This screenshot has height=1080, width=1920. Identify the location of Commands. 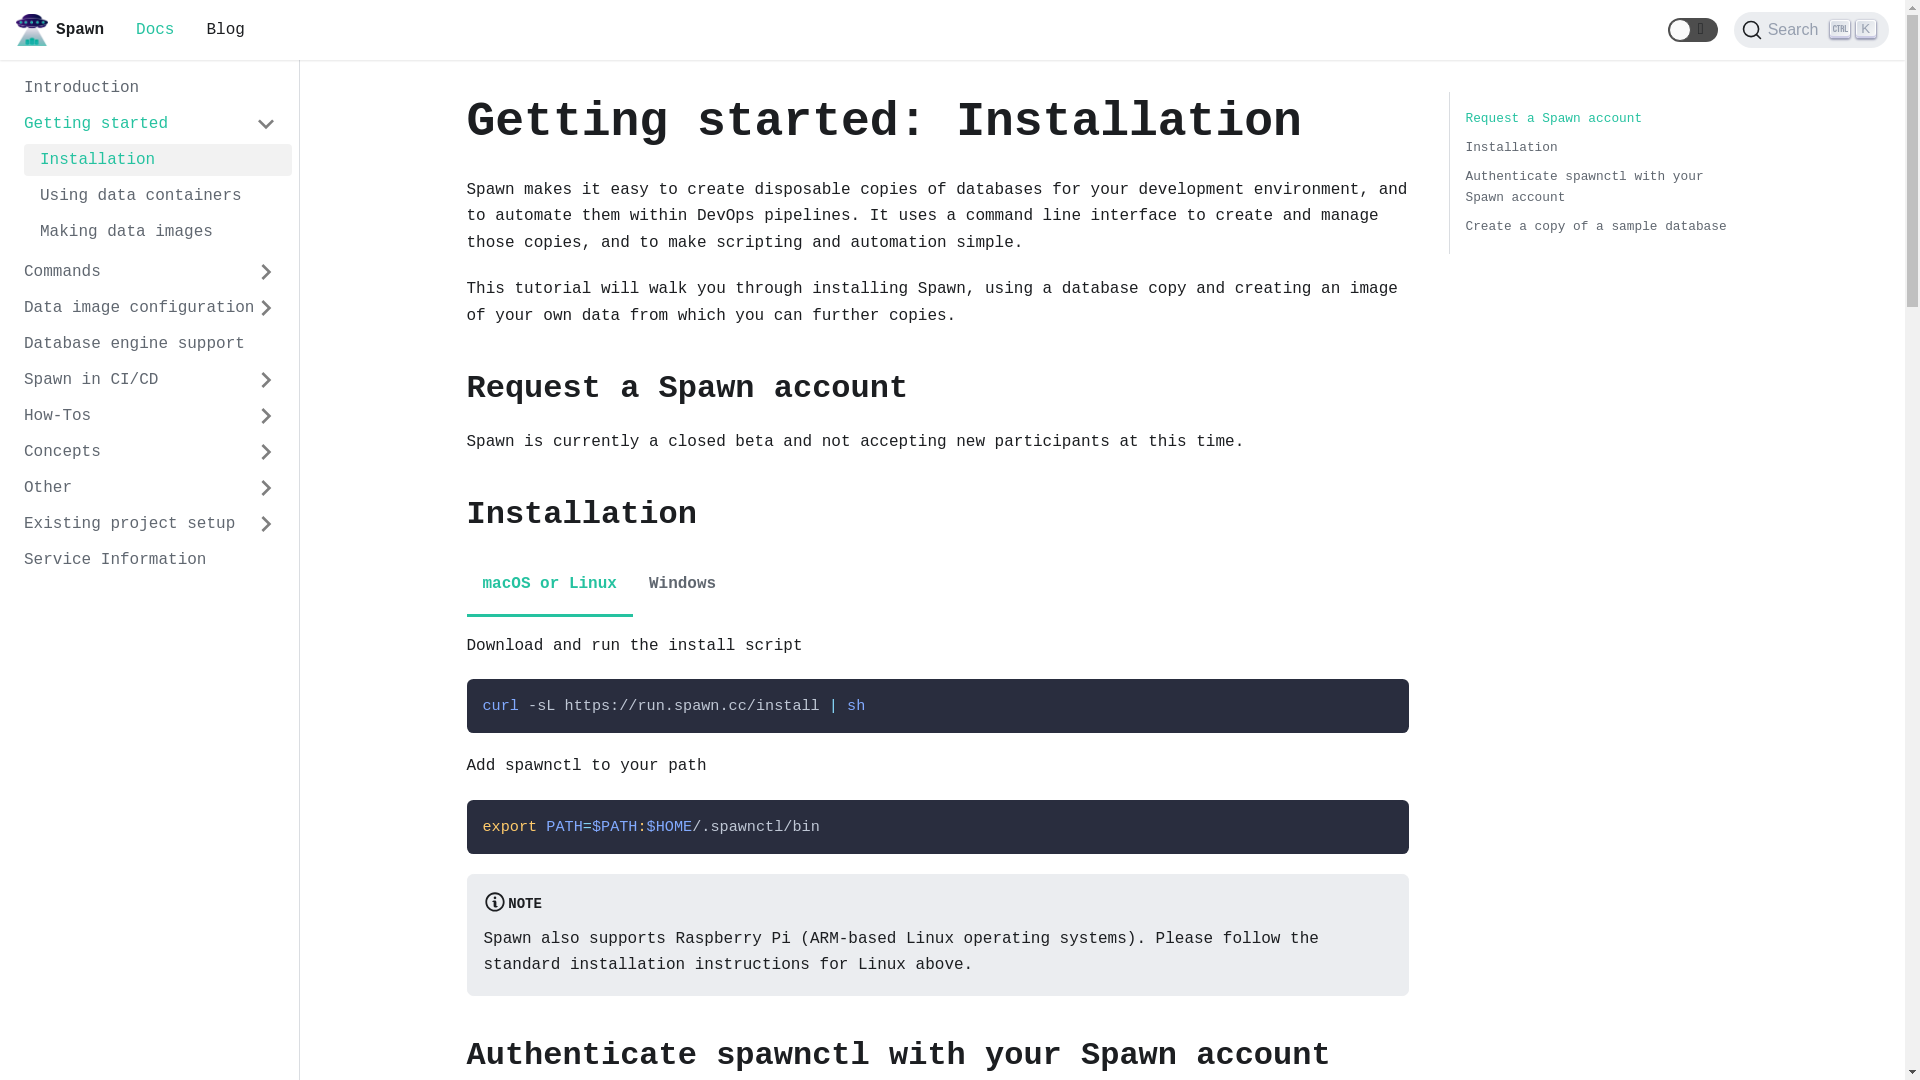
(150, 272).